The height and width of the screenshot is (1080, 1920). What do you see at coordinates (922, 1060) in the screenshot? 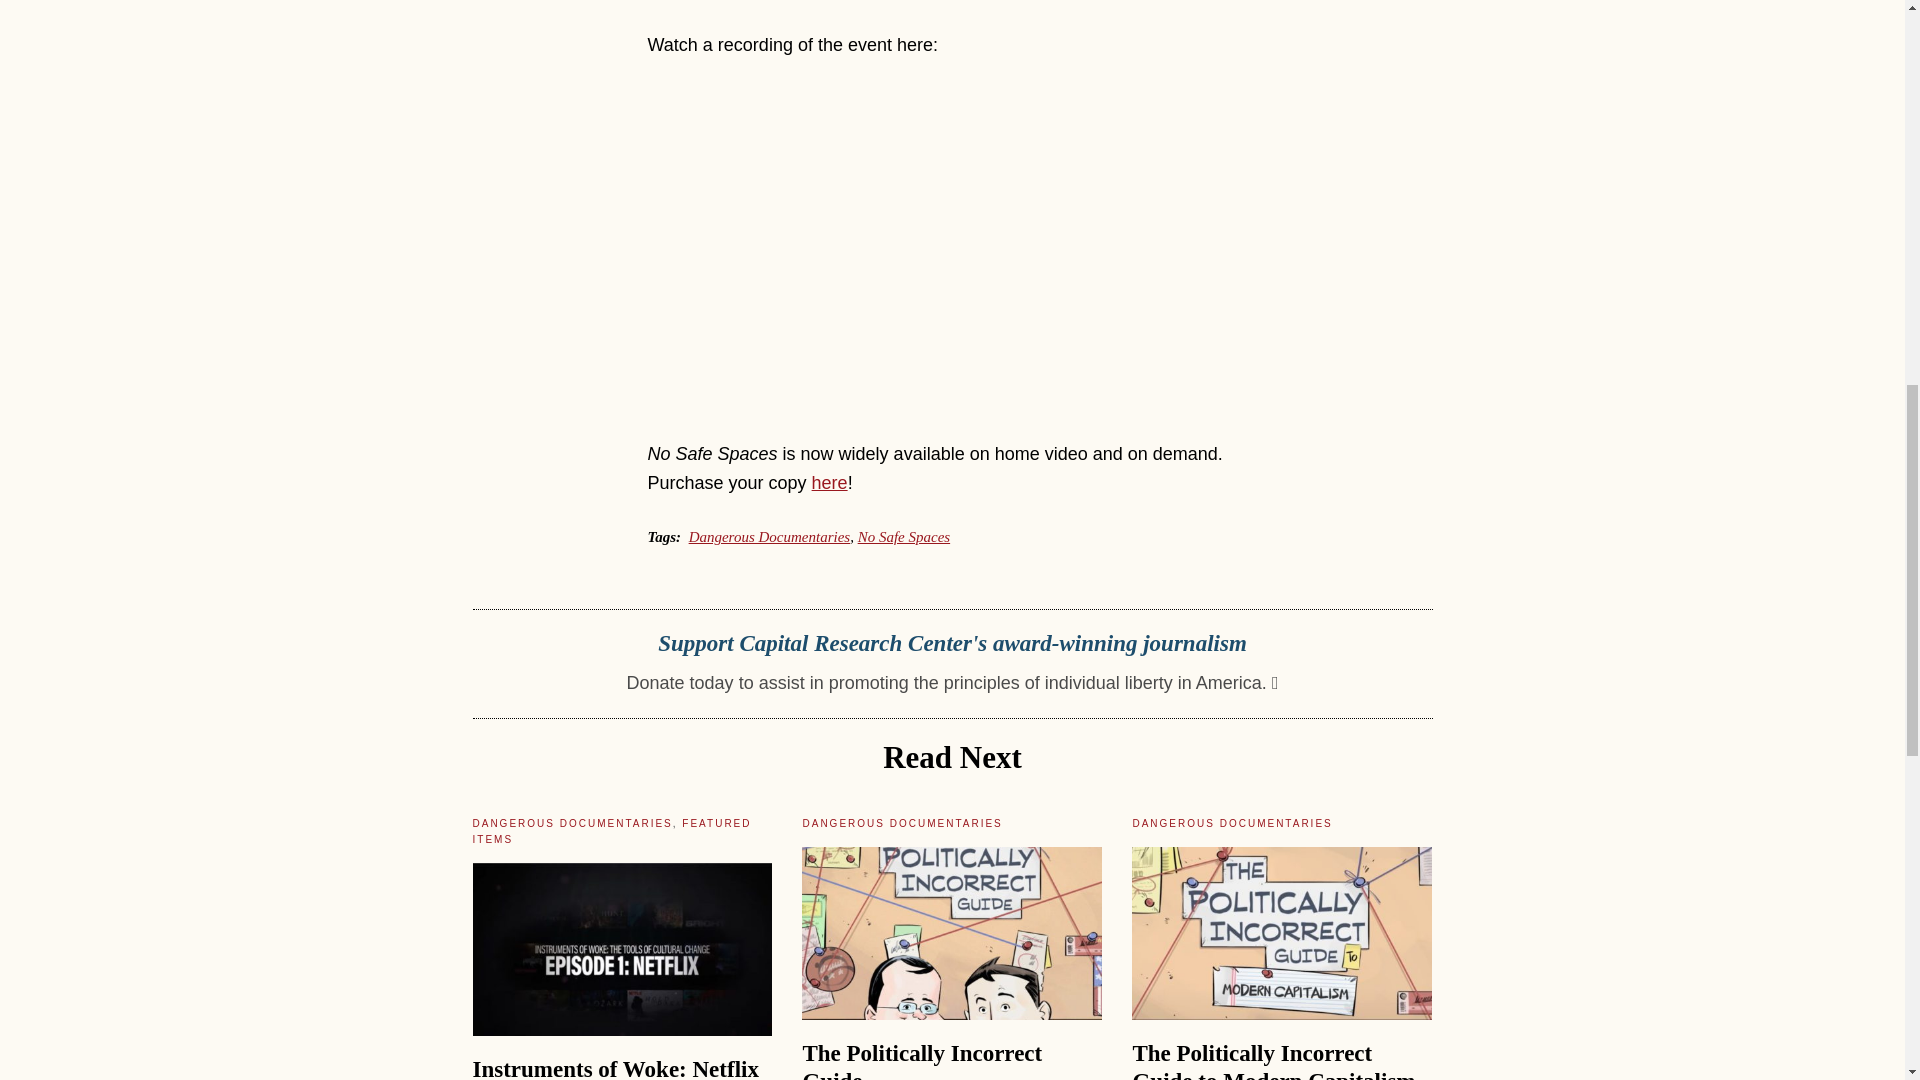
I see `The Politically Incorrect Guide` at bounding box center [922, 1060].